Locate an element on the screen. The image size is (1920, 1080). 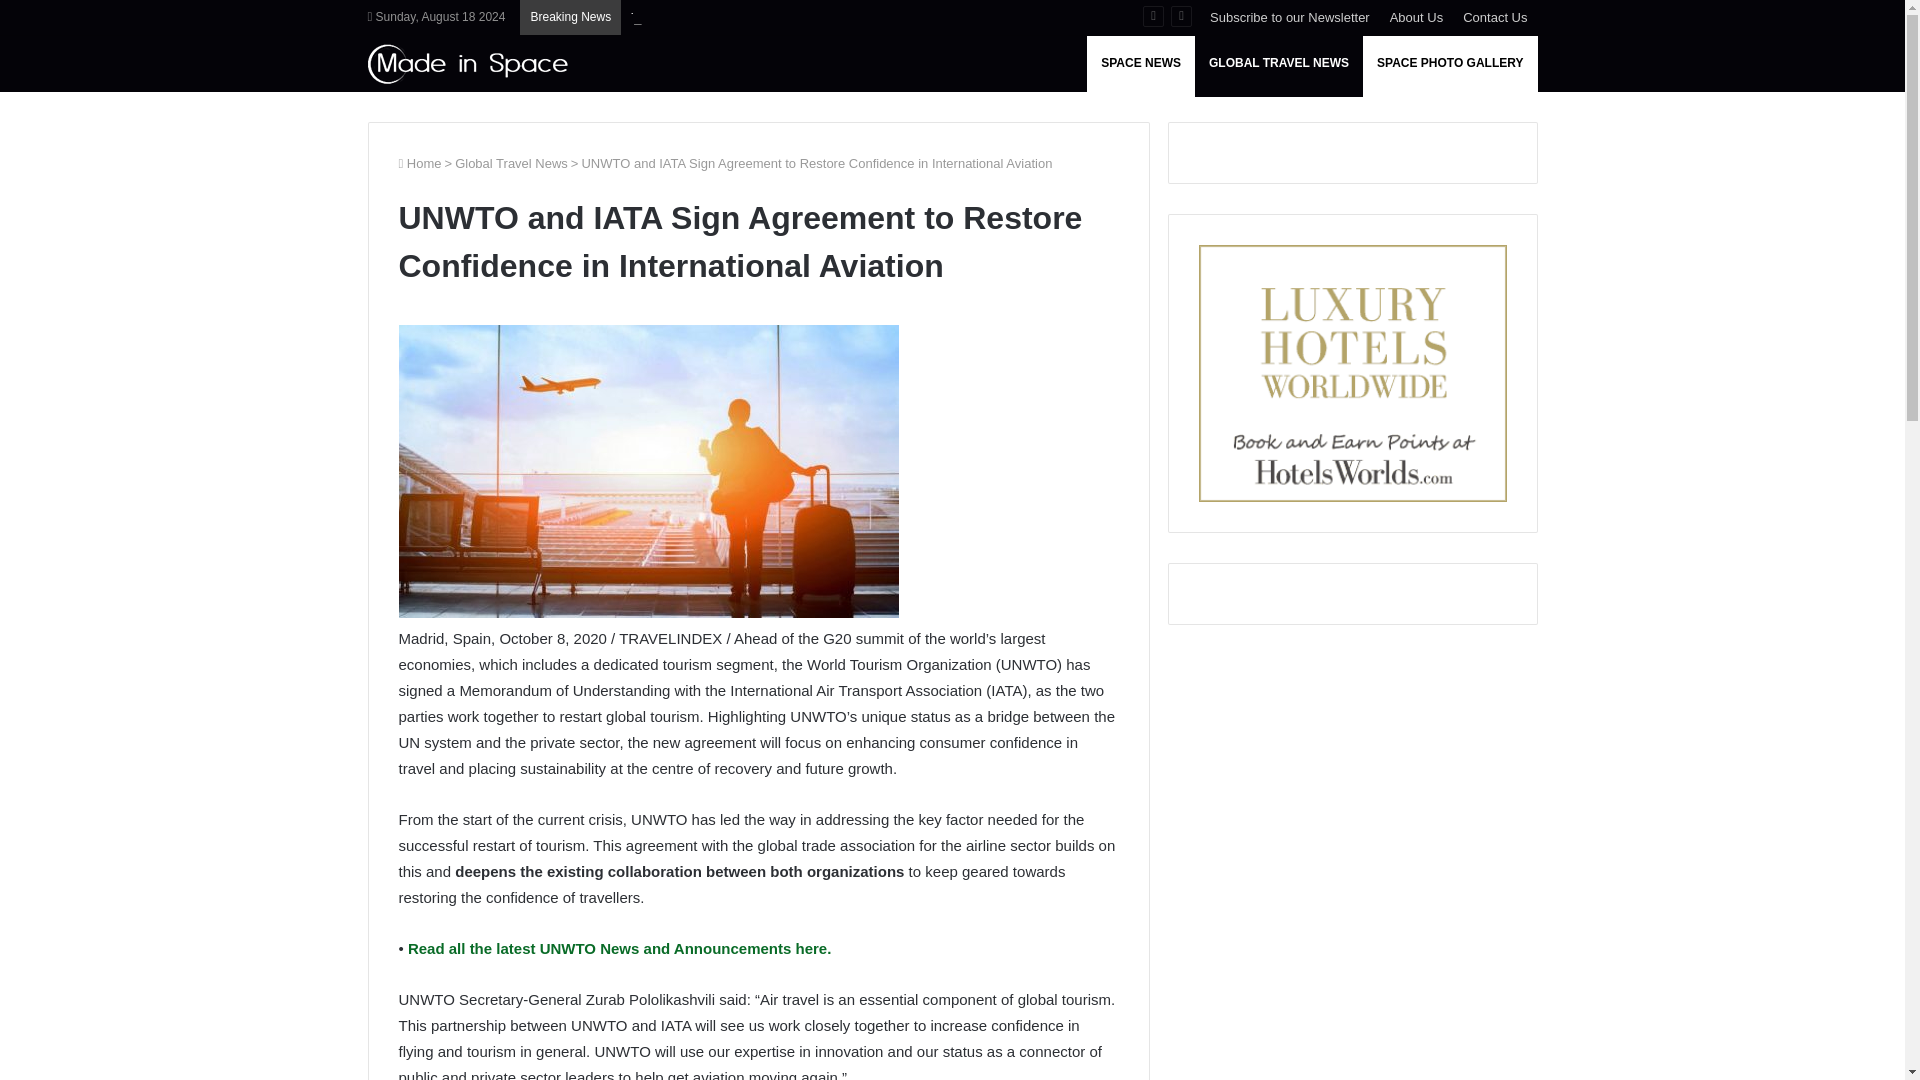
GLOBAL TRAVEL NEWS is located at coordinates (1278, 62).